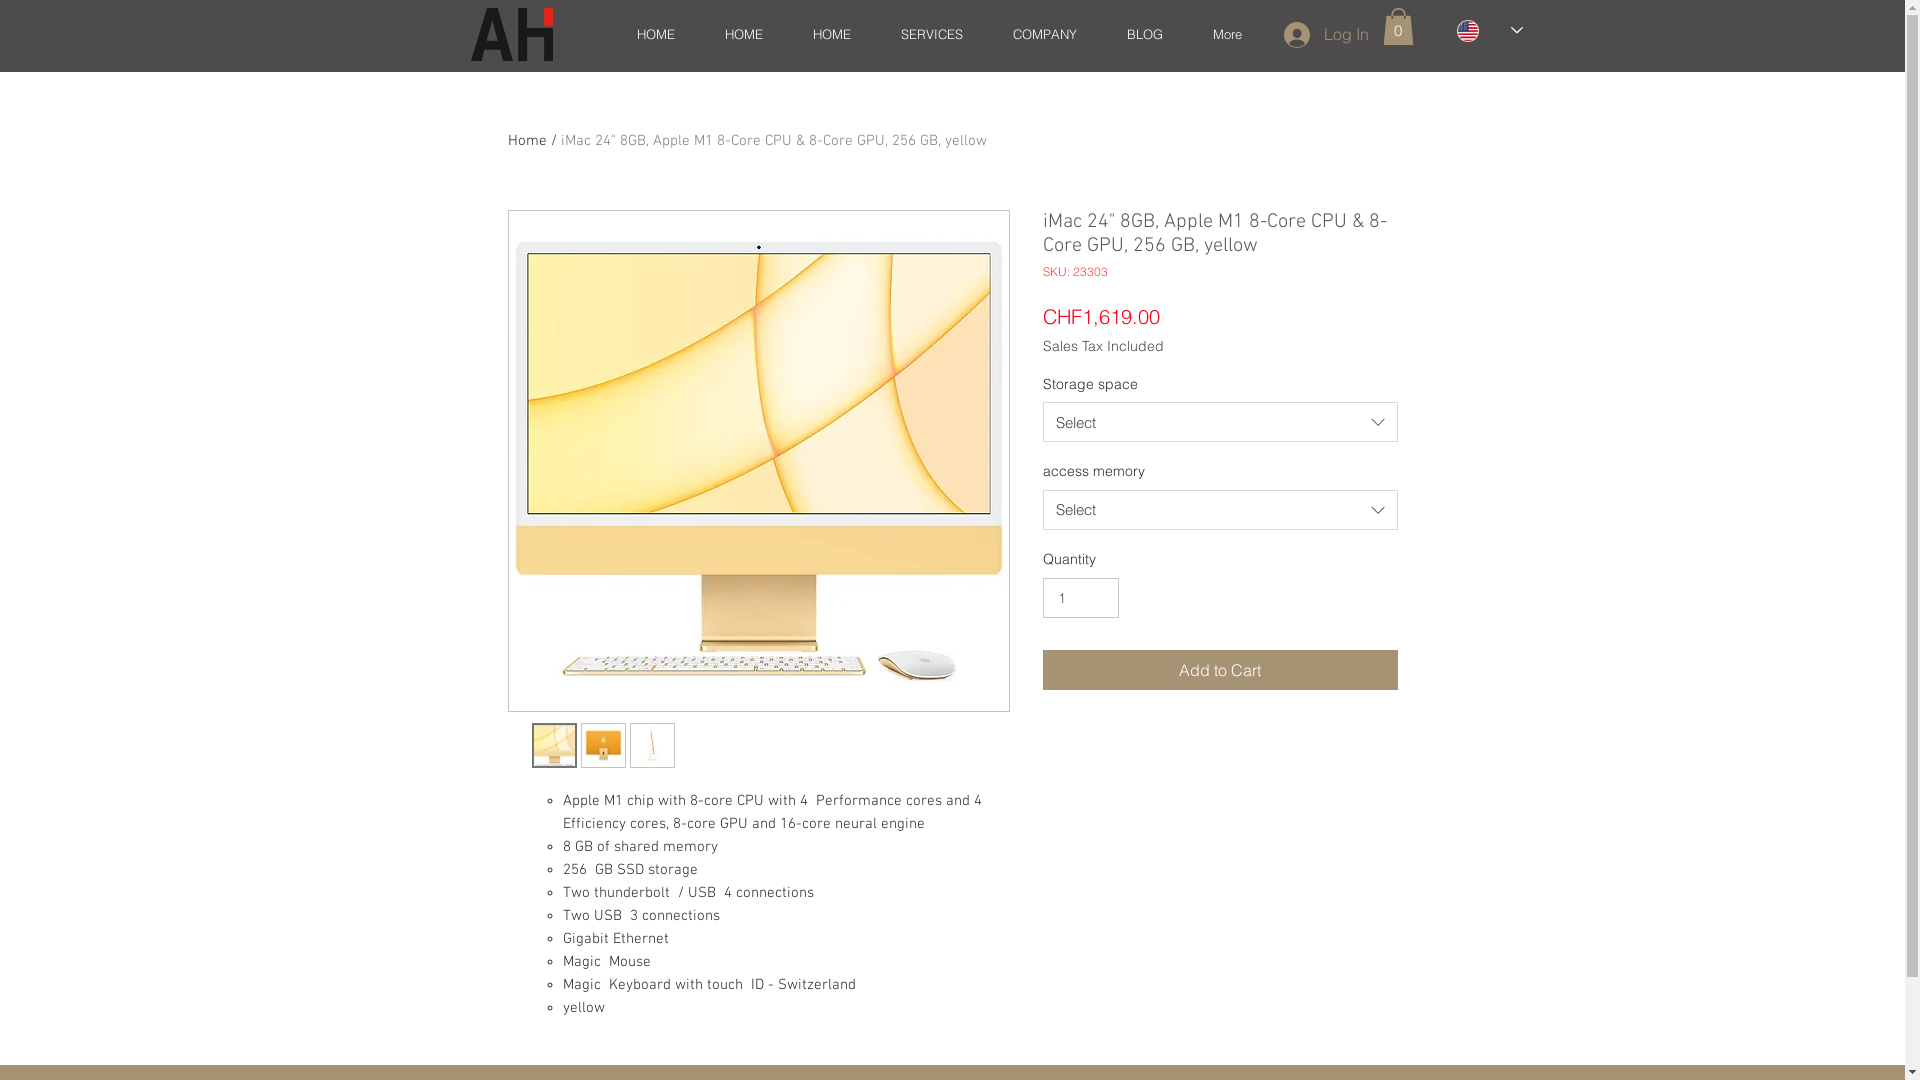  I want to click on BLOG, so click(1145, 34).